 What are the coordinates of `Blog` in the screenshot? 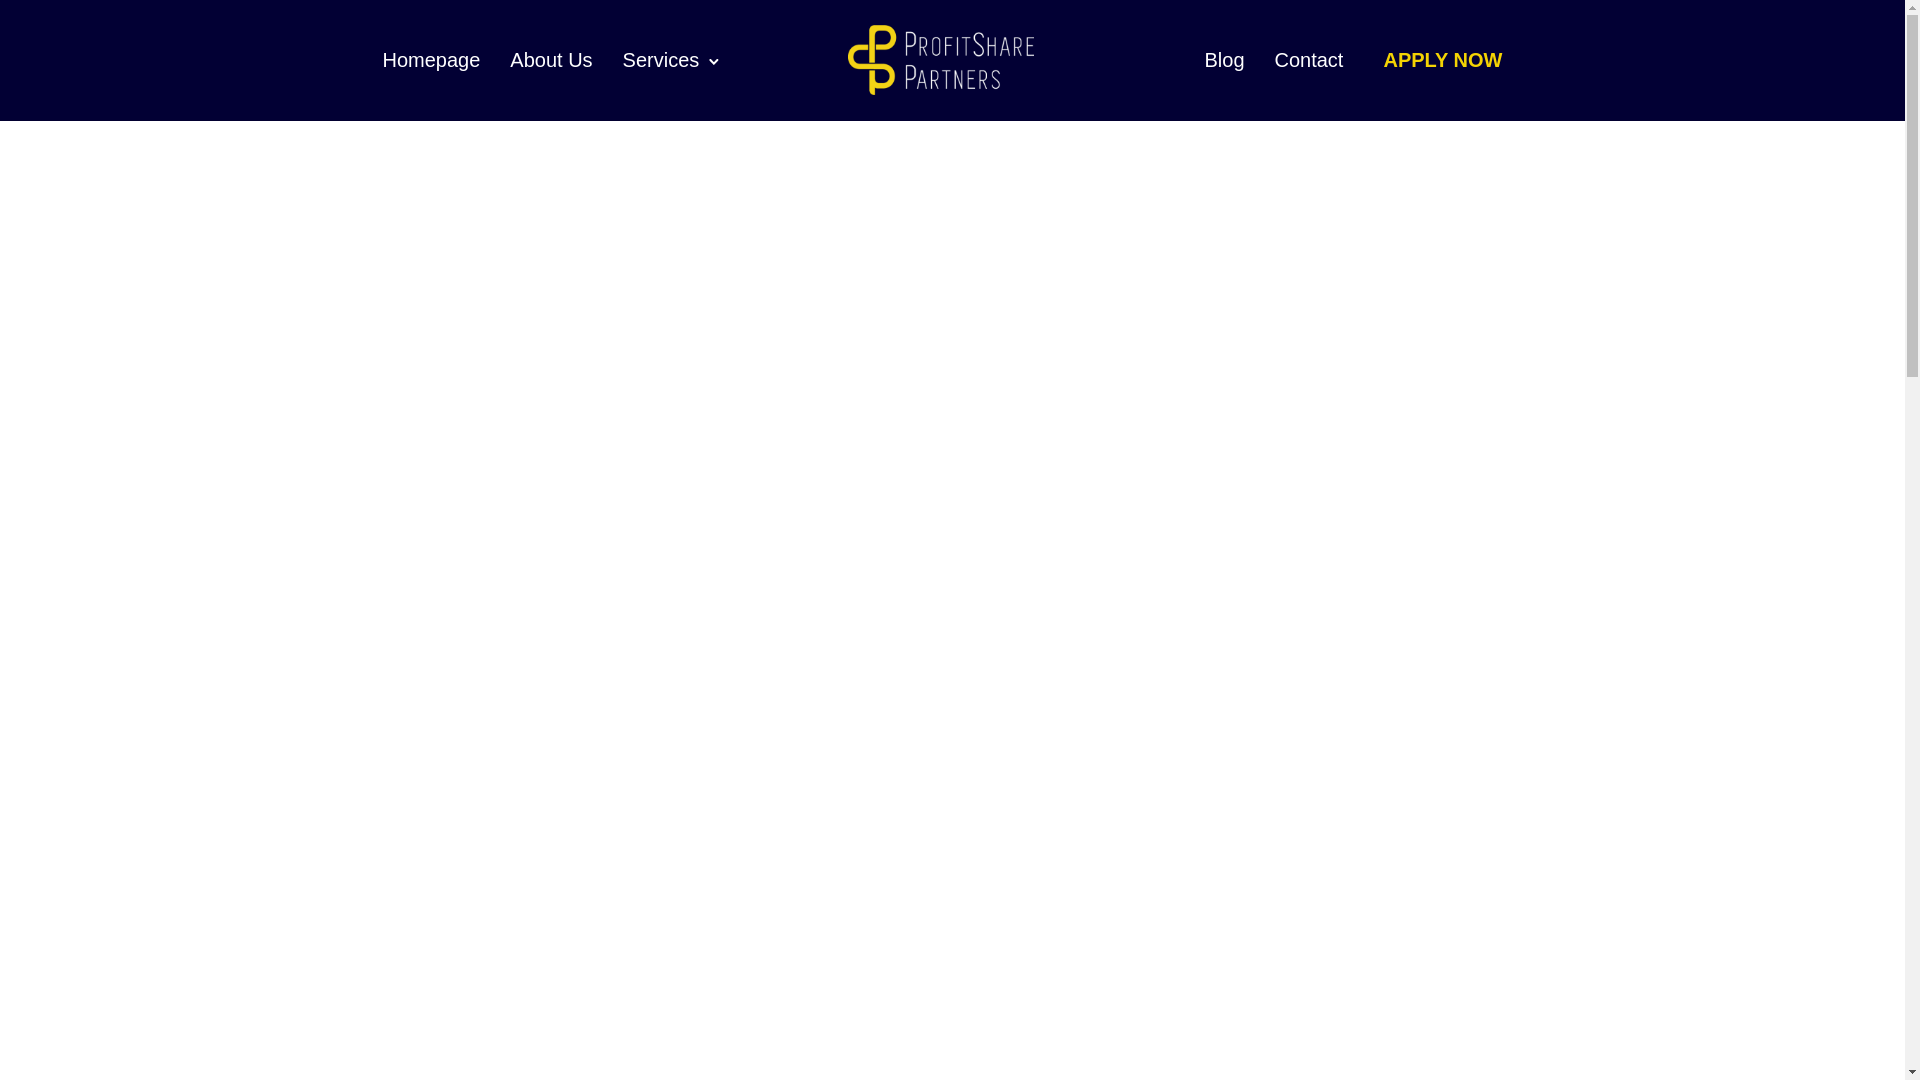 It's located at (1224, 60).